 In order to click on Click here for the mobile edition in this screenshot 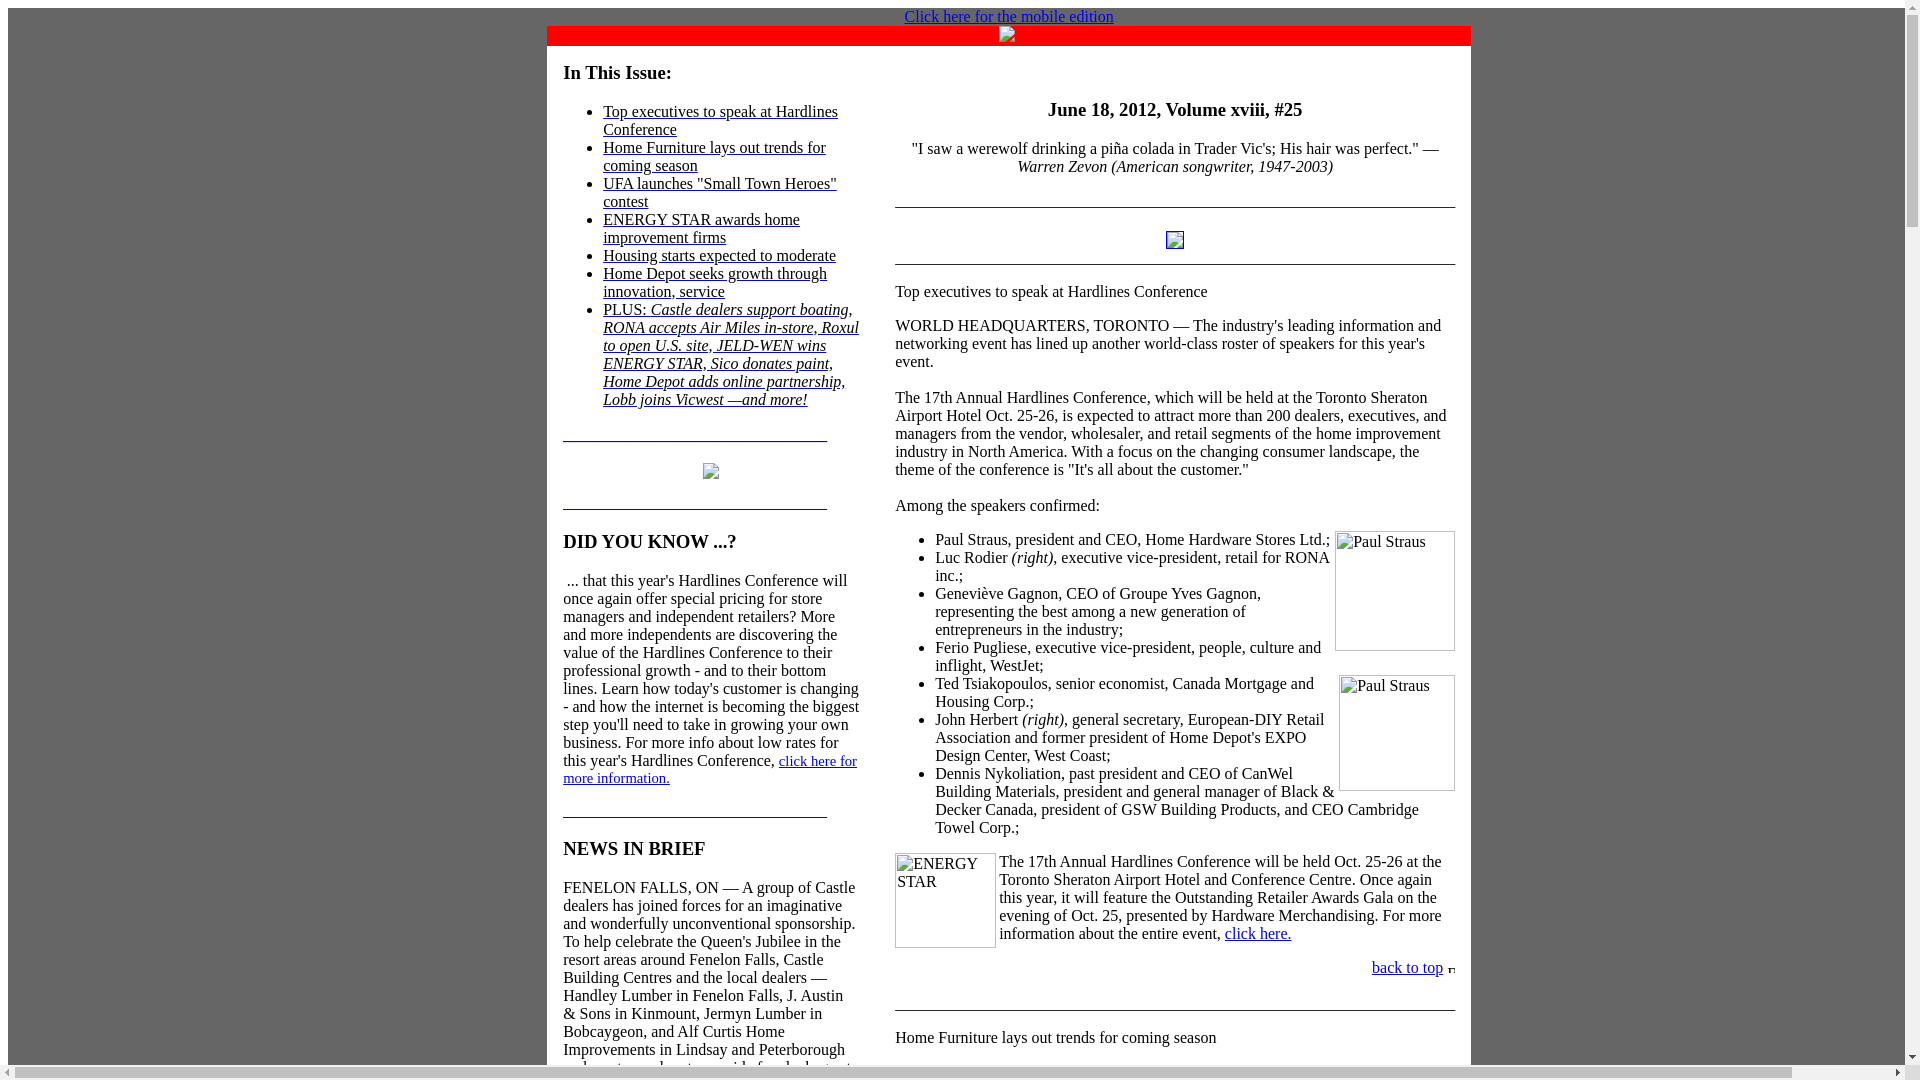, I will do `click(1008, 16)`.